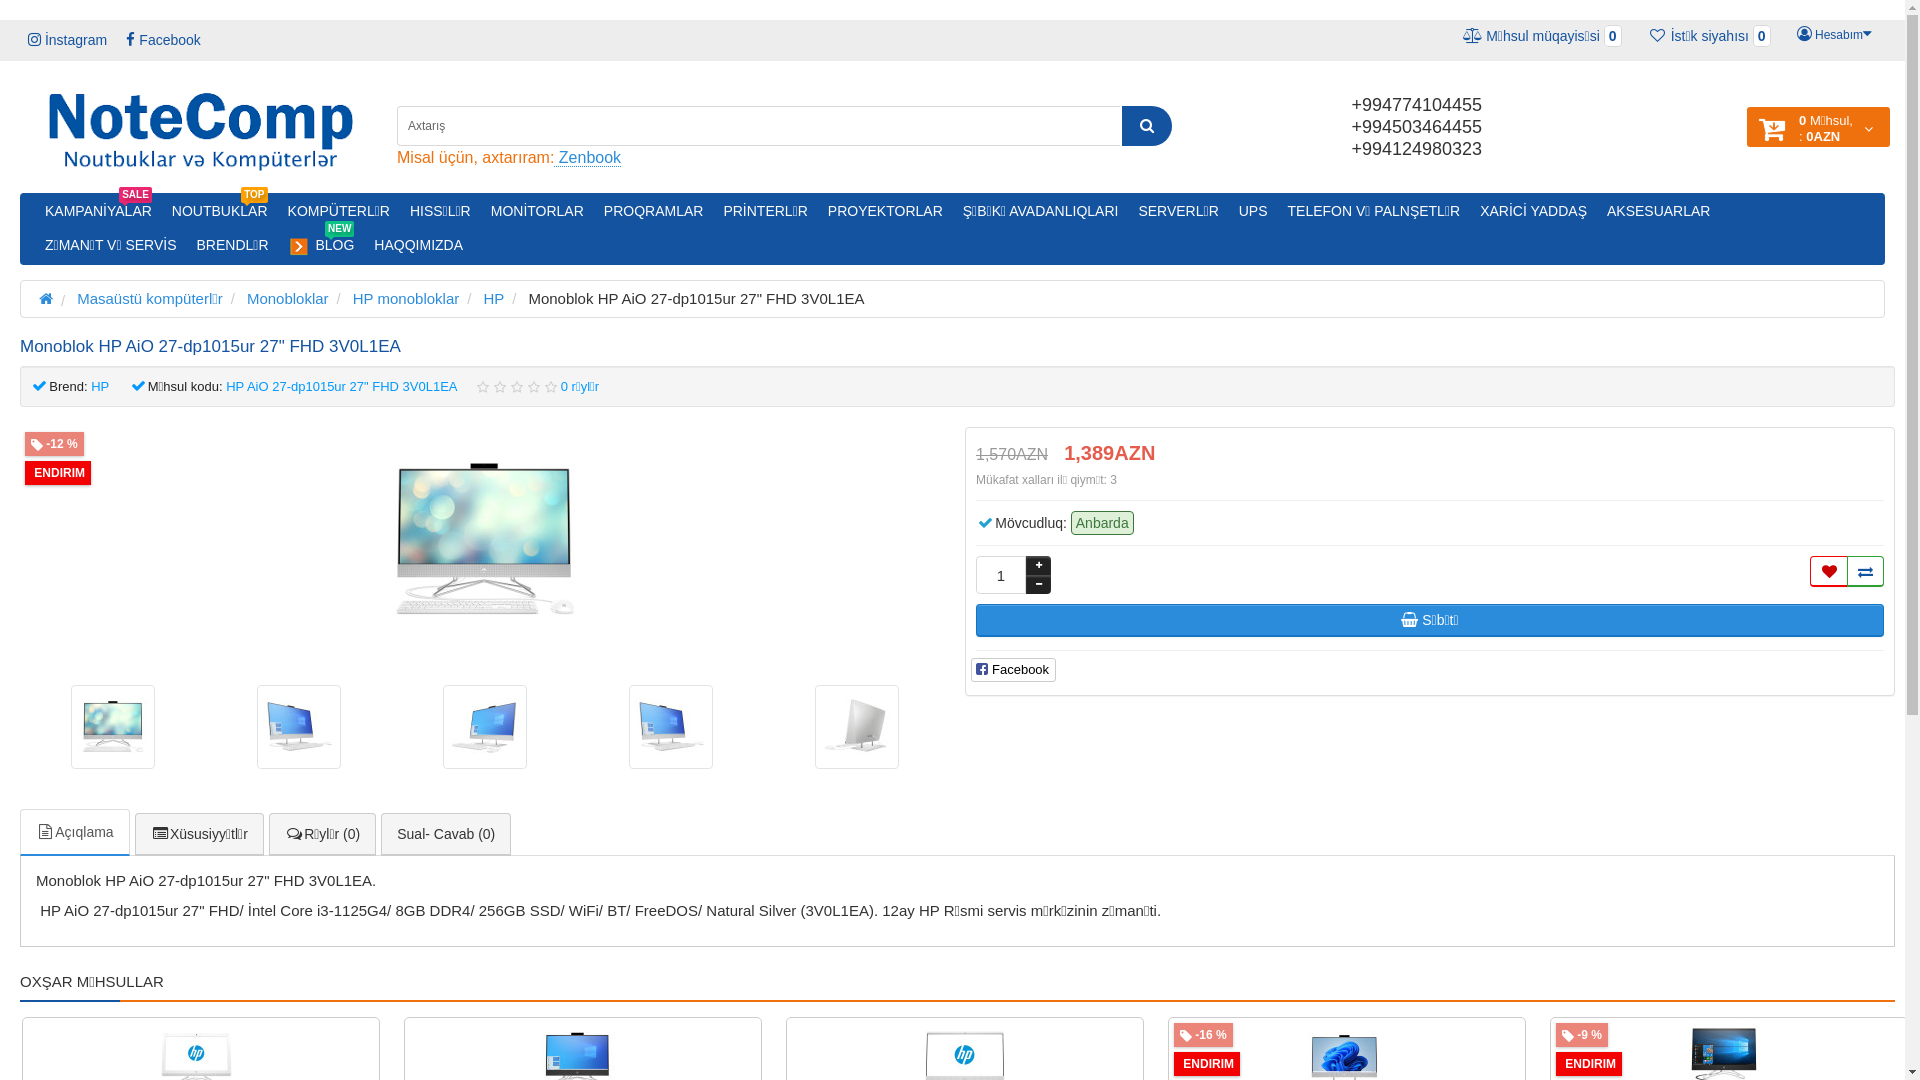 The image size is (1920, 1080). Describe the element at coordinates (446, 834) in the screenshot. I see `Sual- Cavab (0)` at that location.